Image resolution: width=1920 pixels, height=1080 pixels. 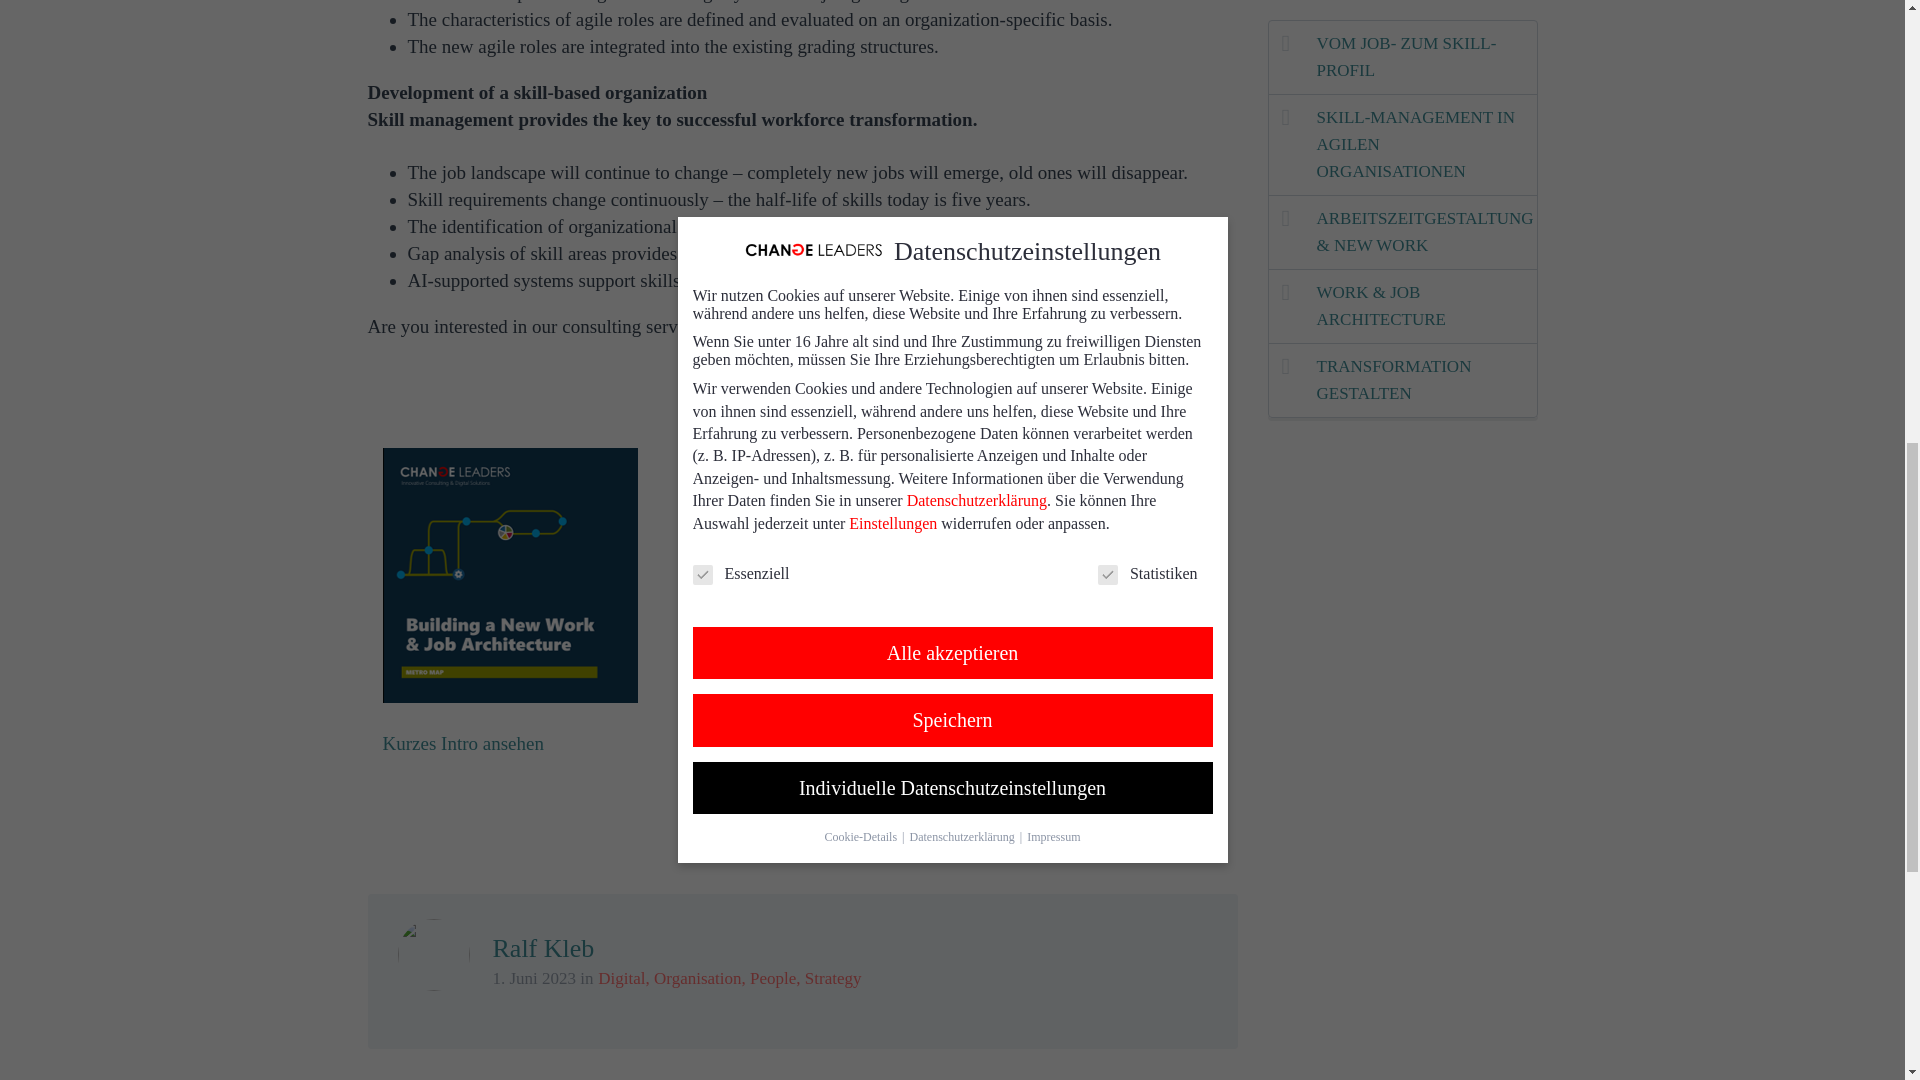 I want to click on View all posts in Strategy, so click(x=833, y=978).